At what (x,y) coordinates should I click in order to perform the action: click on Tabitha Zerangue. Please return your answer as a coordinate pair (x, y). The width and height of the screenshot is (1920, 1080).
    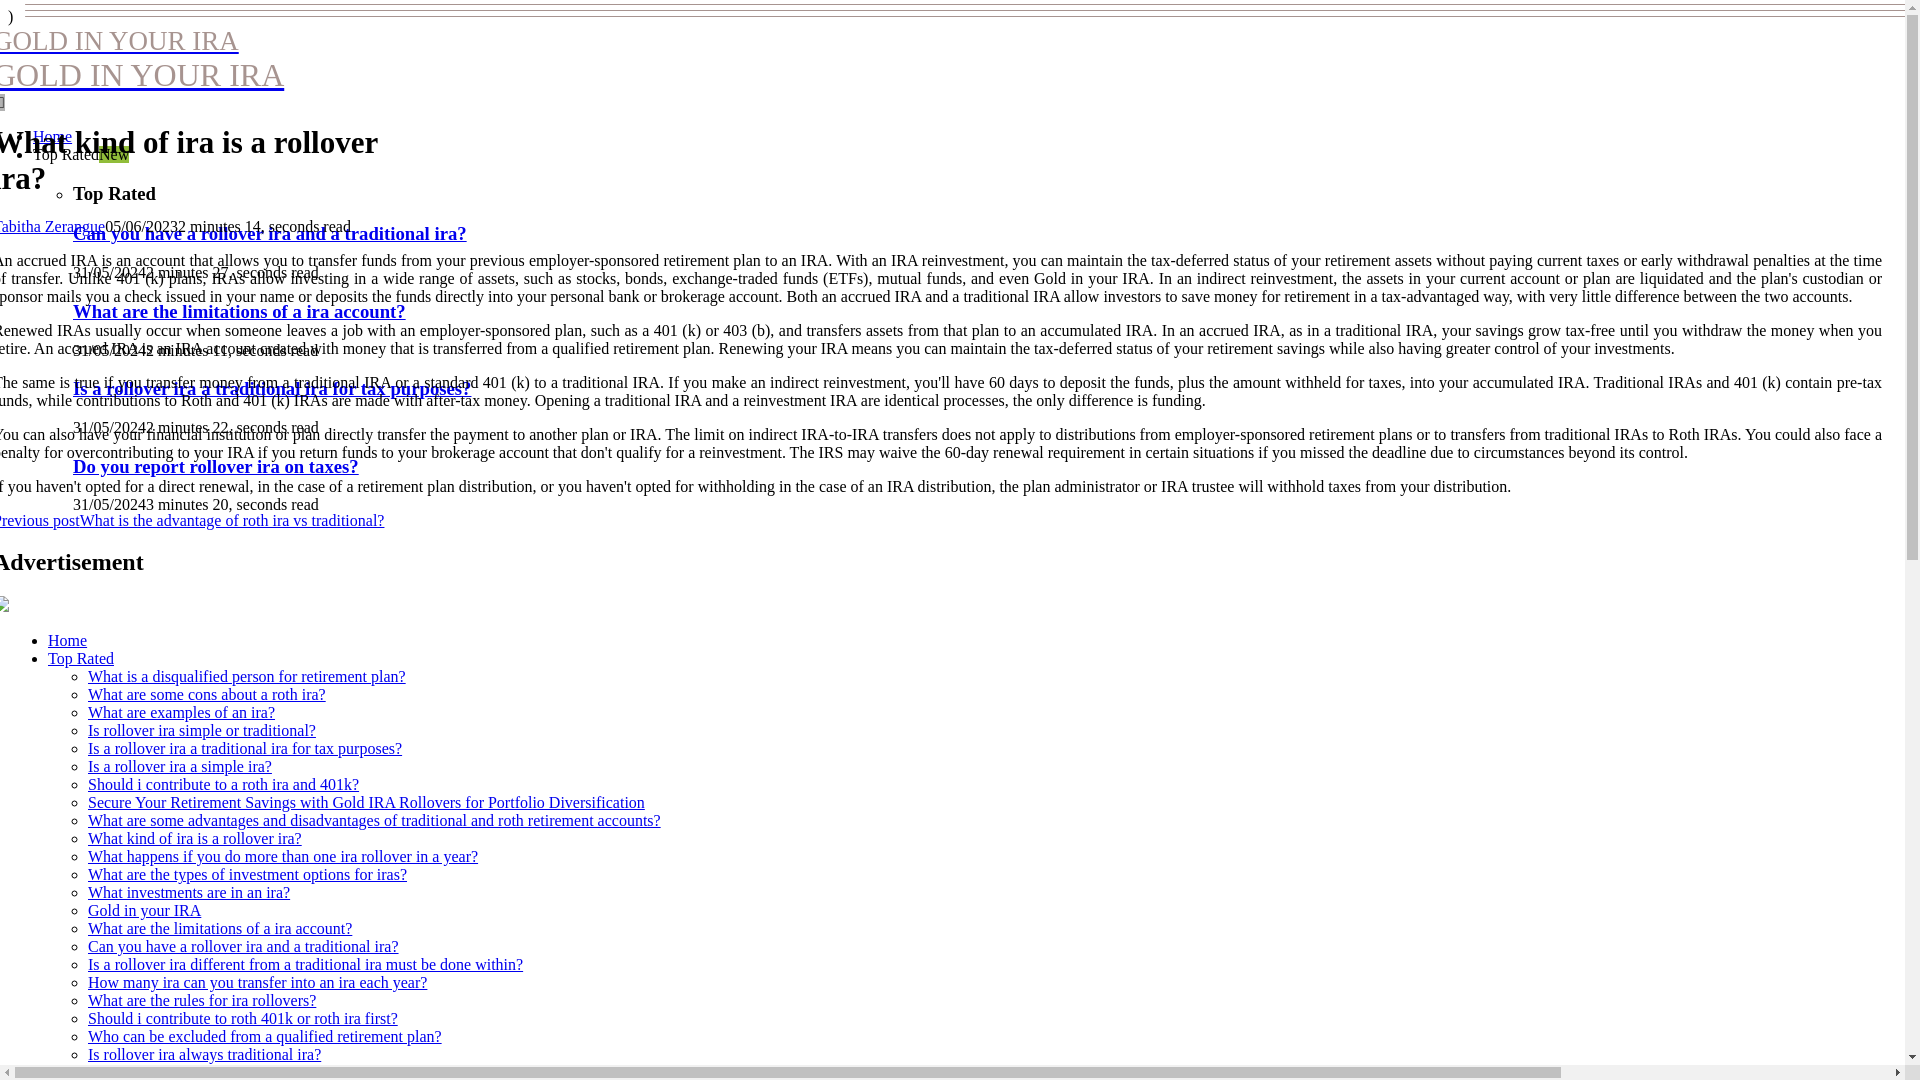
    Looking at the image, I should click on (52, 226).